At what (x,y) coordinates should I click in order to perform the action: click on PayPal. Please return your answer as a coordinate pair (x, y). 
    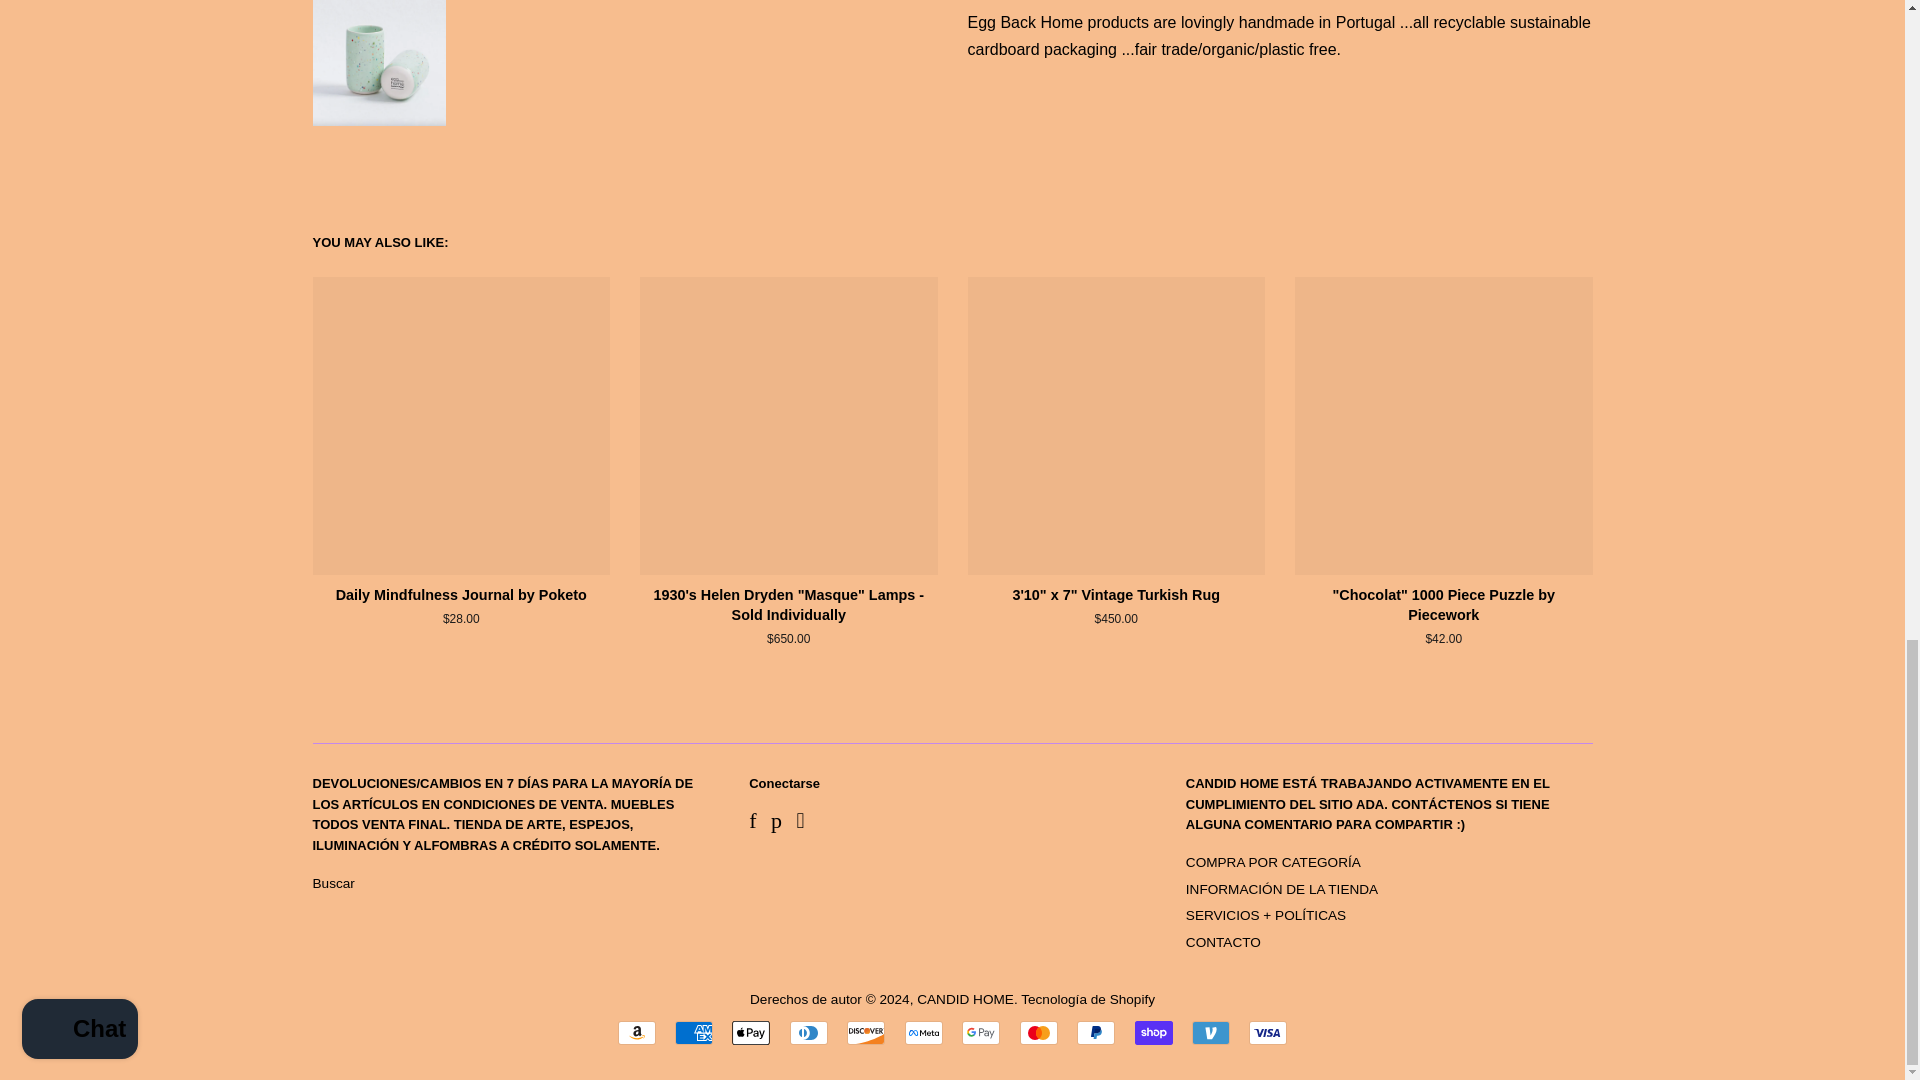
    Looking at the image, I should click on (1096, 1032).